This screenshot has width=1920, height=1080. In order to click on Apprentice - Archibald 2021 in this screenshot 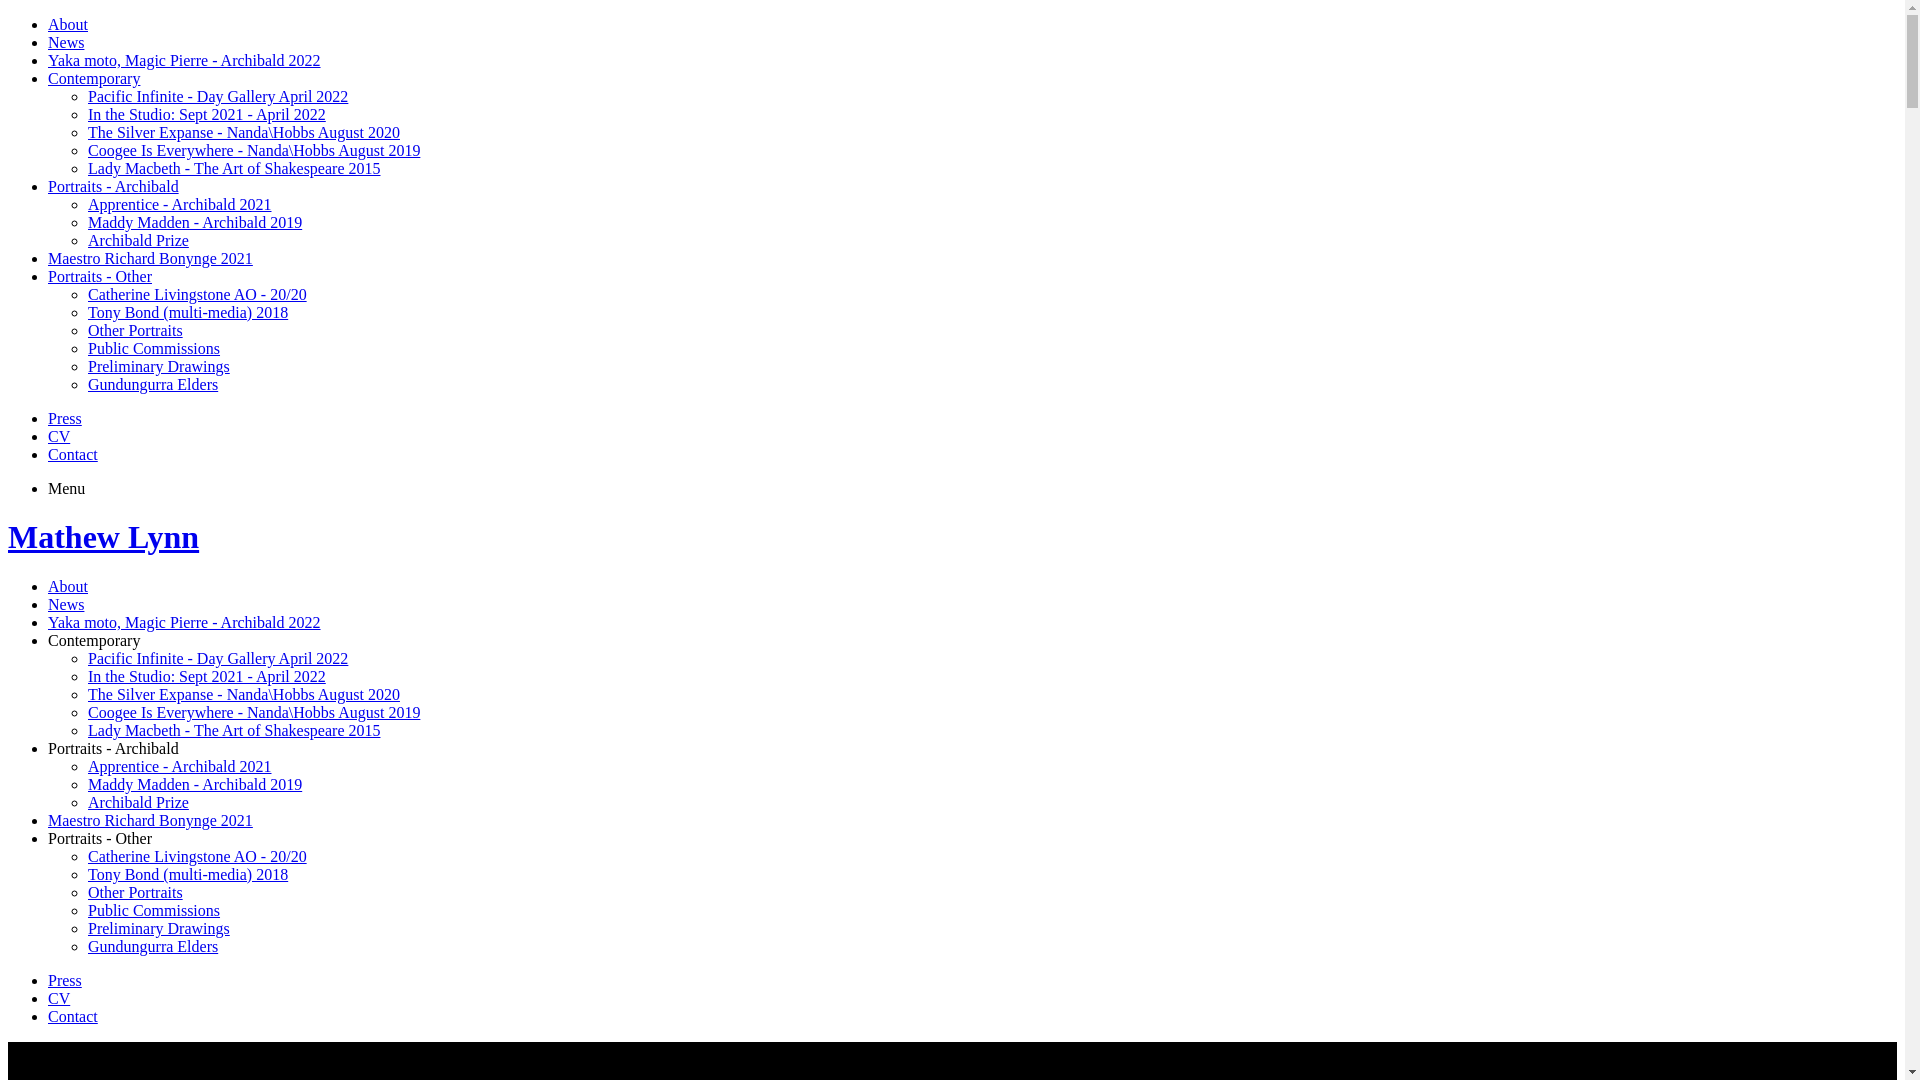, I will do `click(180, 204)`.